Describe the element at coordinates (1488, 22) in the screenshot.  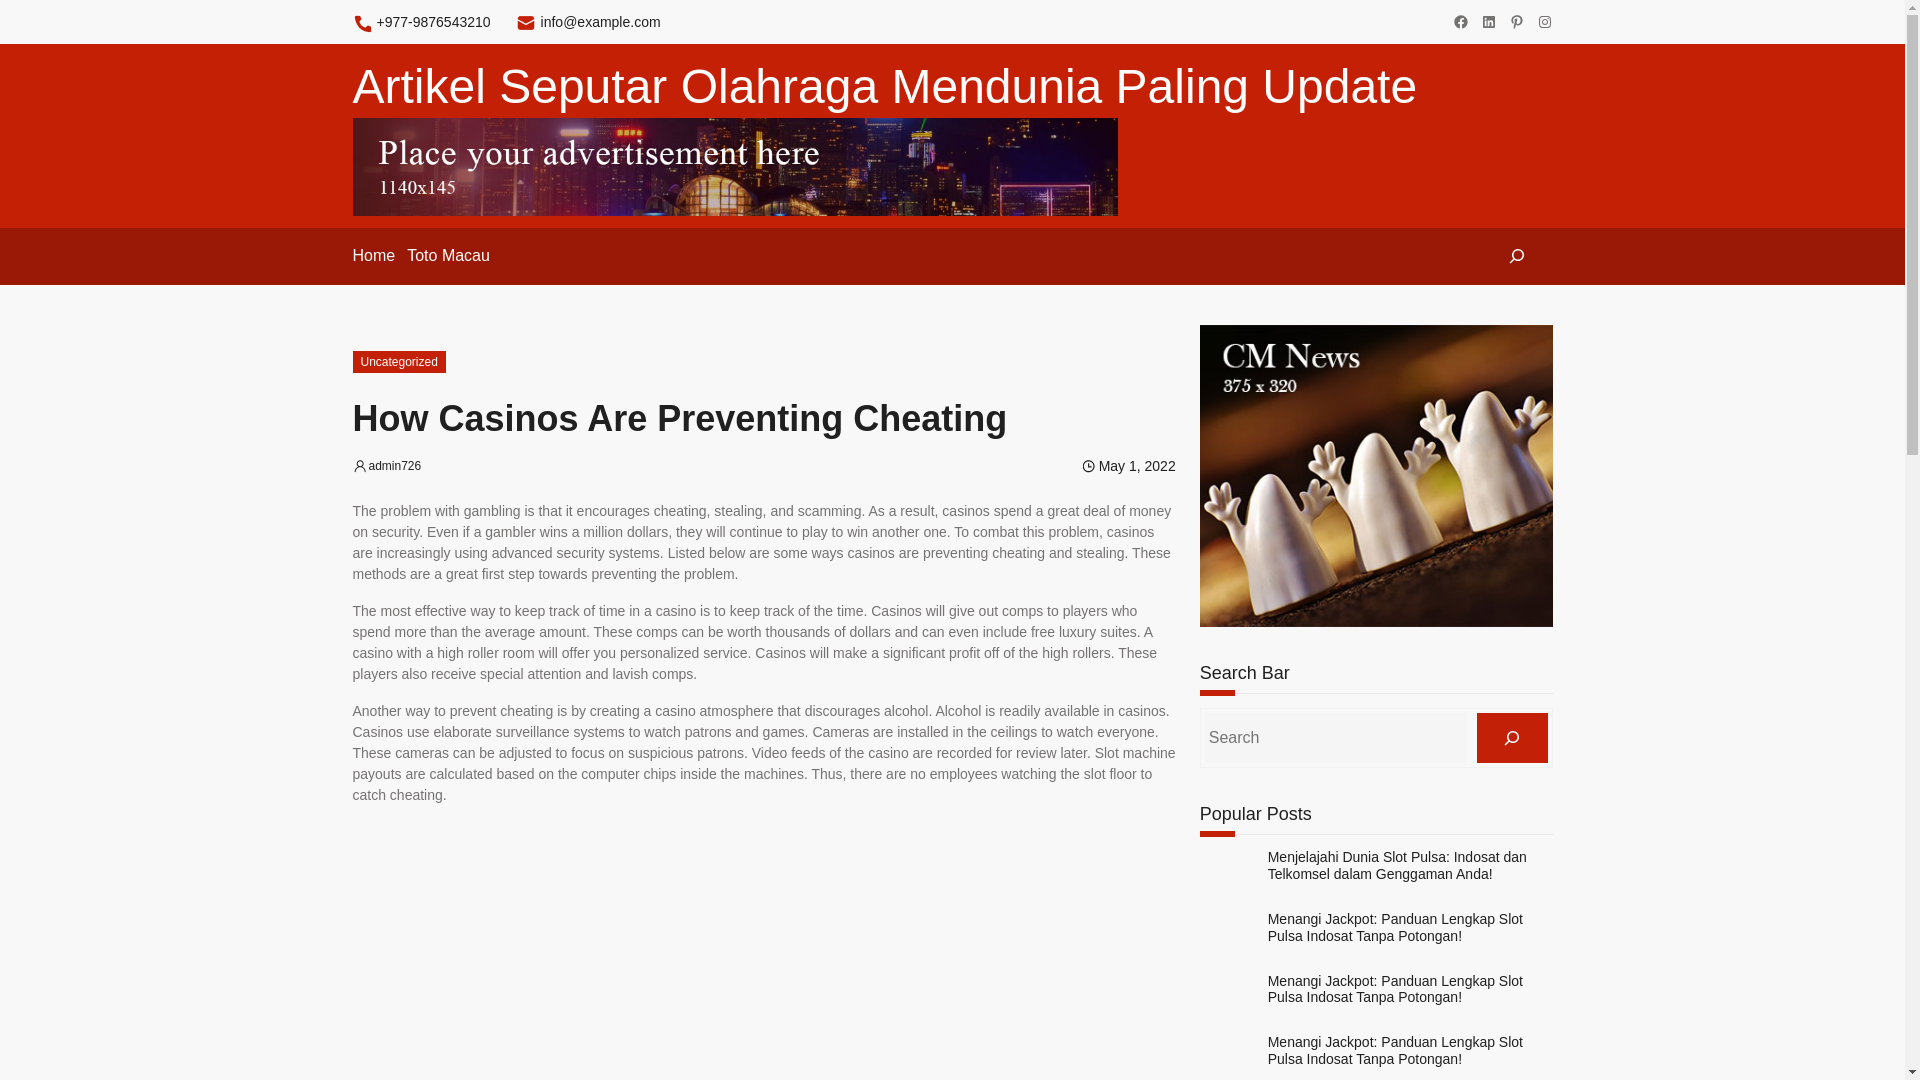
I see `LinkedIn` at that location.